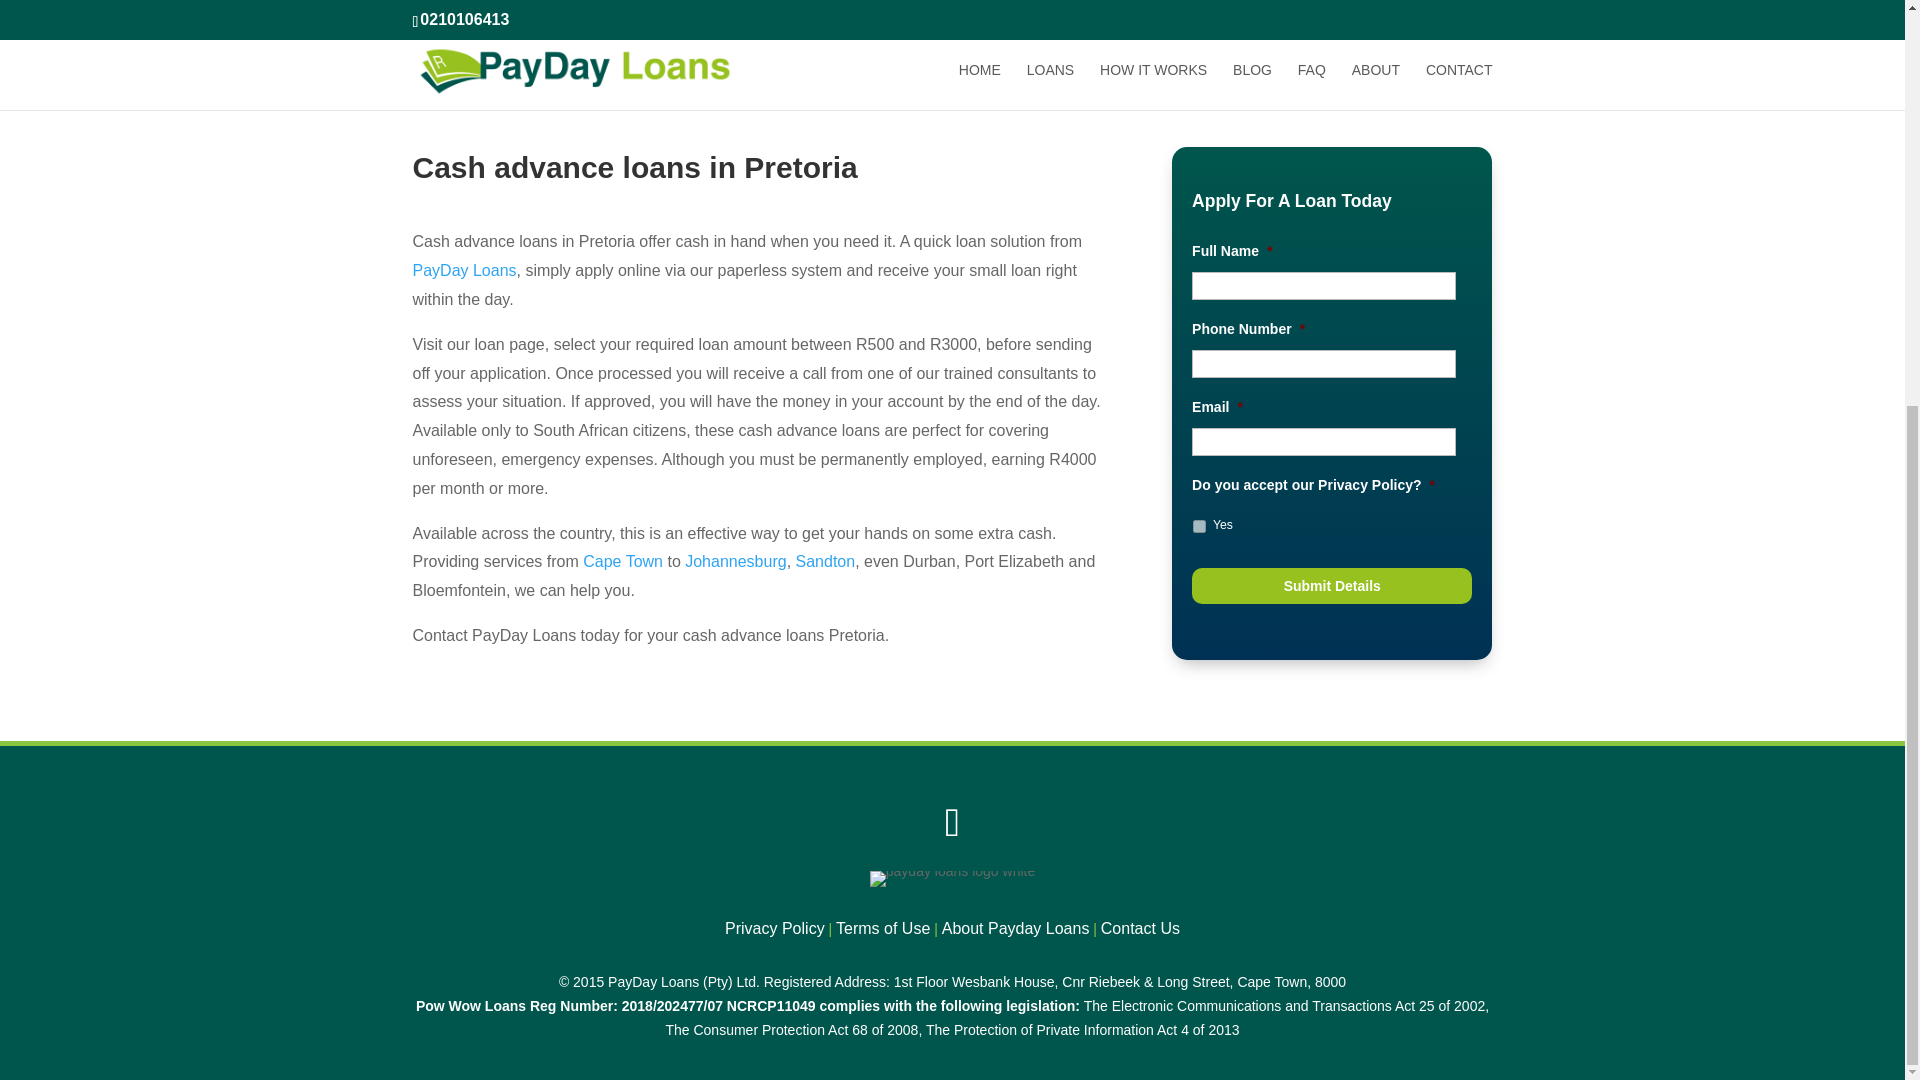 Image resolution: width=1920 pixels, height=1080 pixels. What do you see at coordinates (1332, 586) in the screenshot?
I see `Submit Details` at bounding box center [1332, 586].